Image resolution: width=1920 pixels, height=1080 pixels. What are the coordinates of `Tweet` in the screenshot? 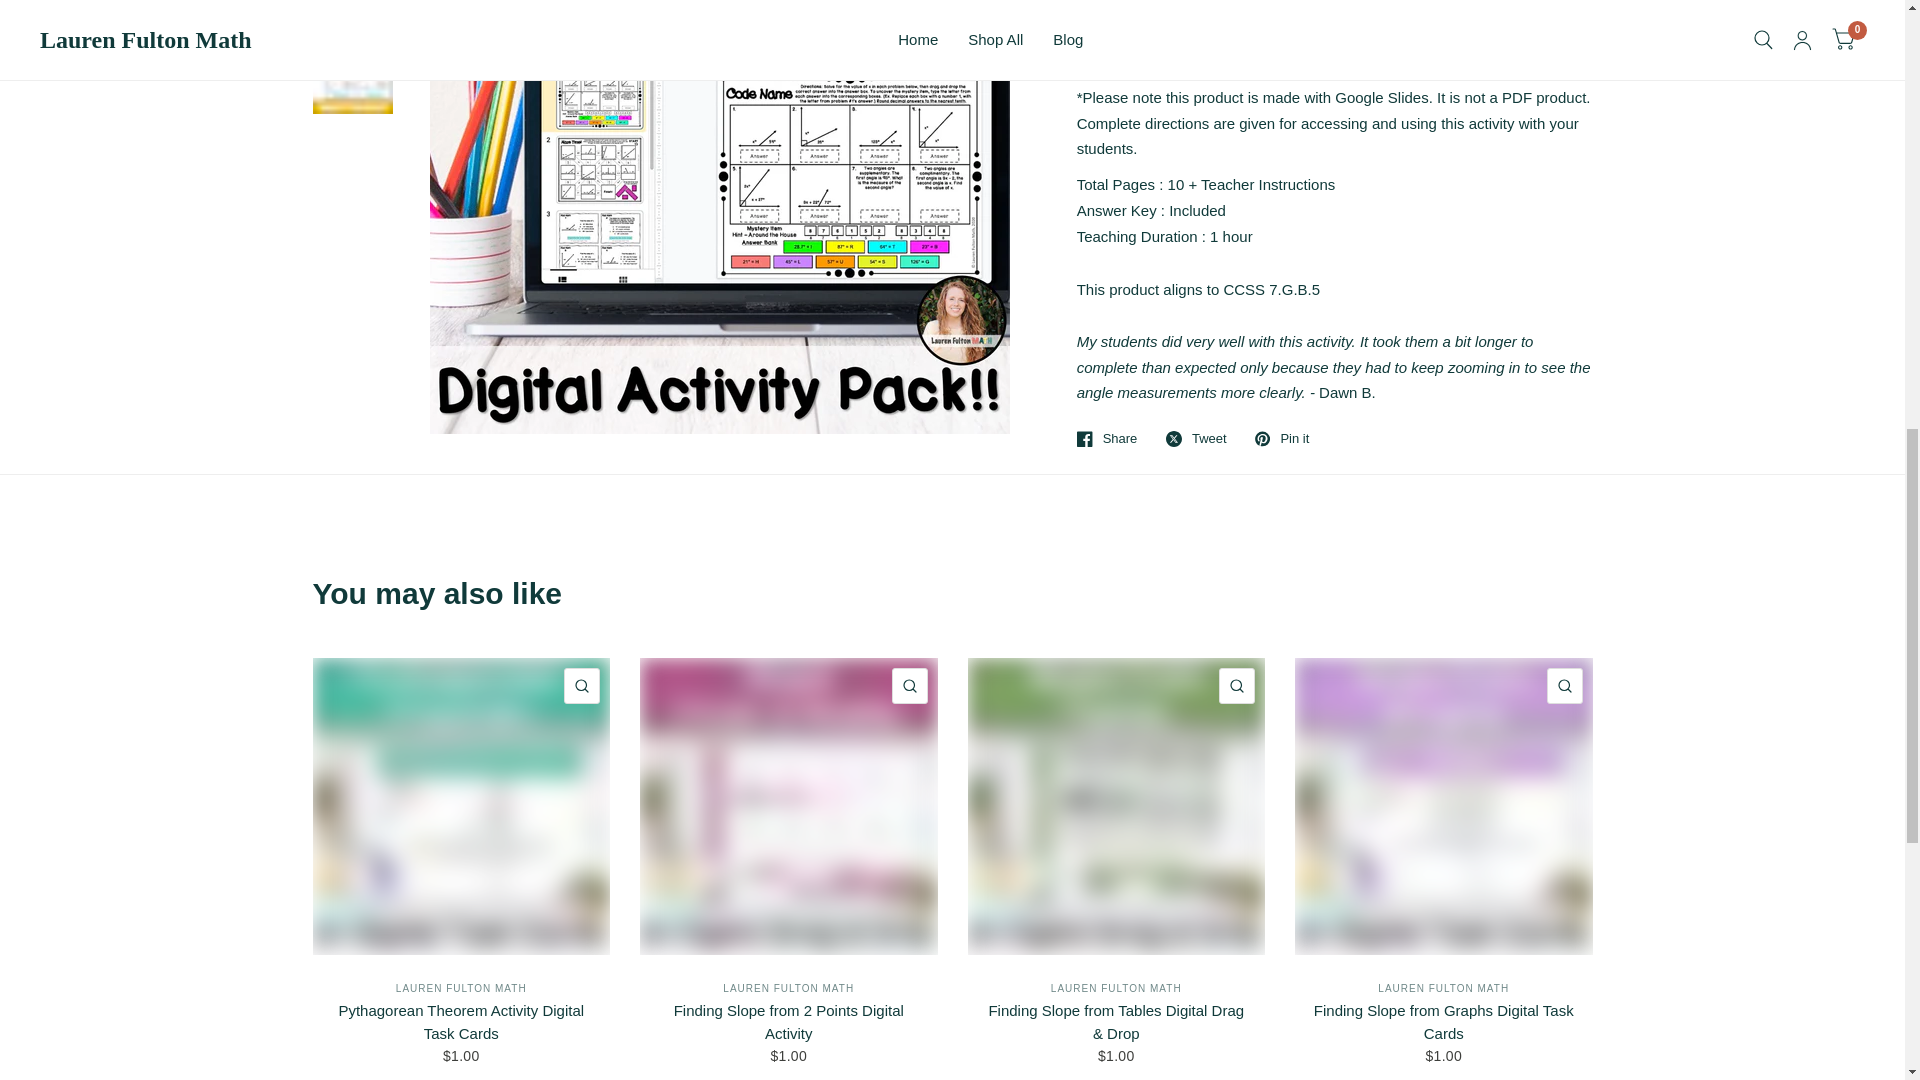 It's located at (1196, 438).